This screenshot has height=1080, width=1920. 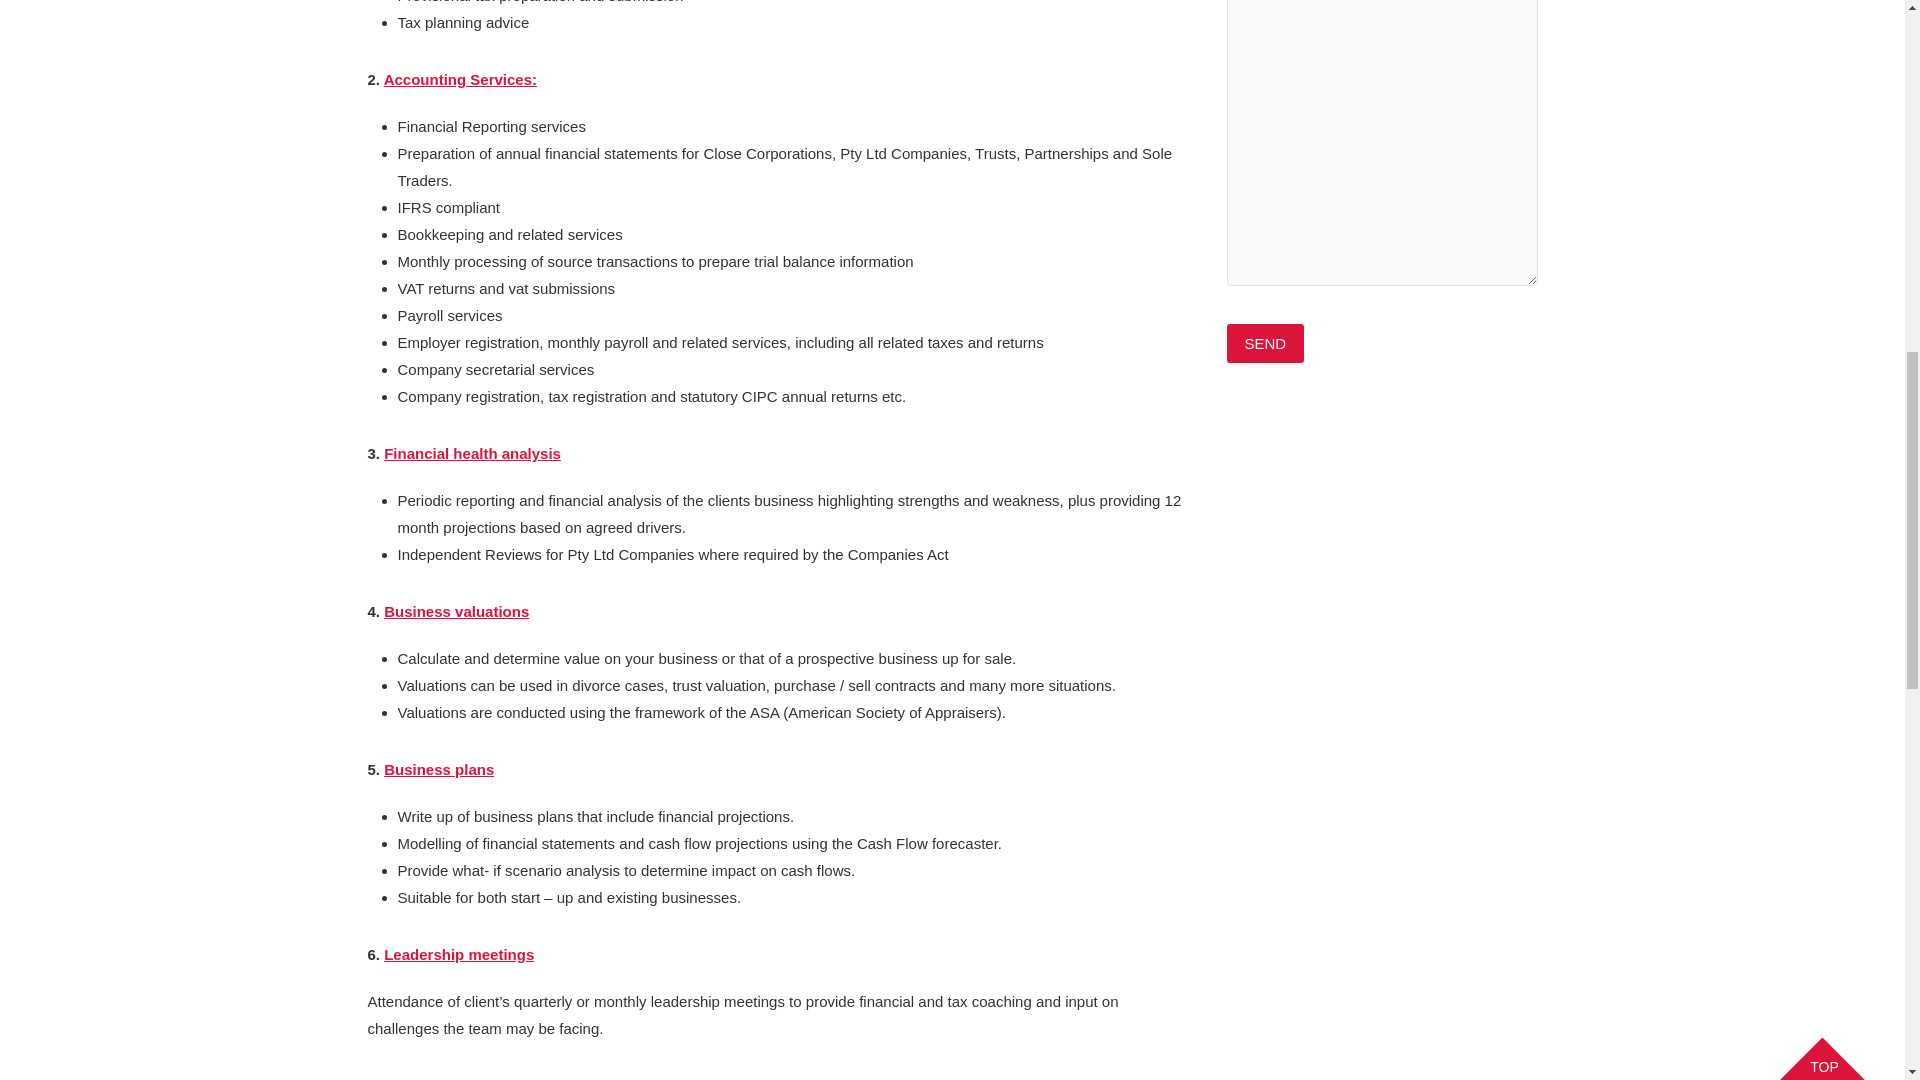 What do you see at coordinates (1264, 343) in the screenshot?
I see `Send` at bounding box center [1264, 343].